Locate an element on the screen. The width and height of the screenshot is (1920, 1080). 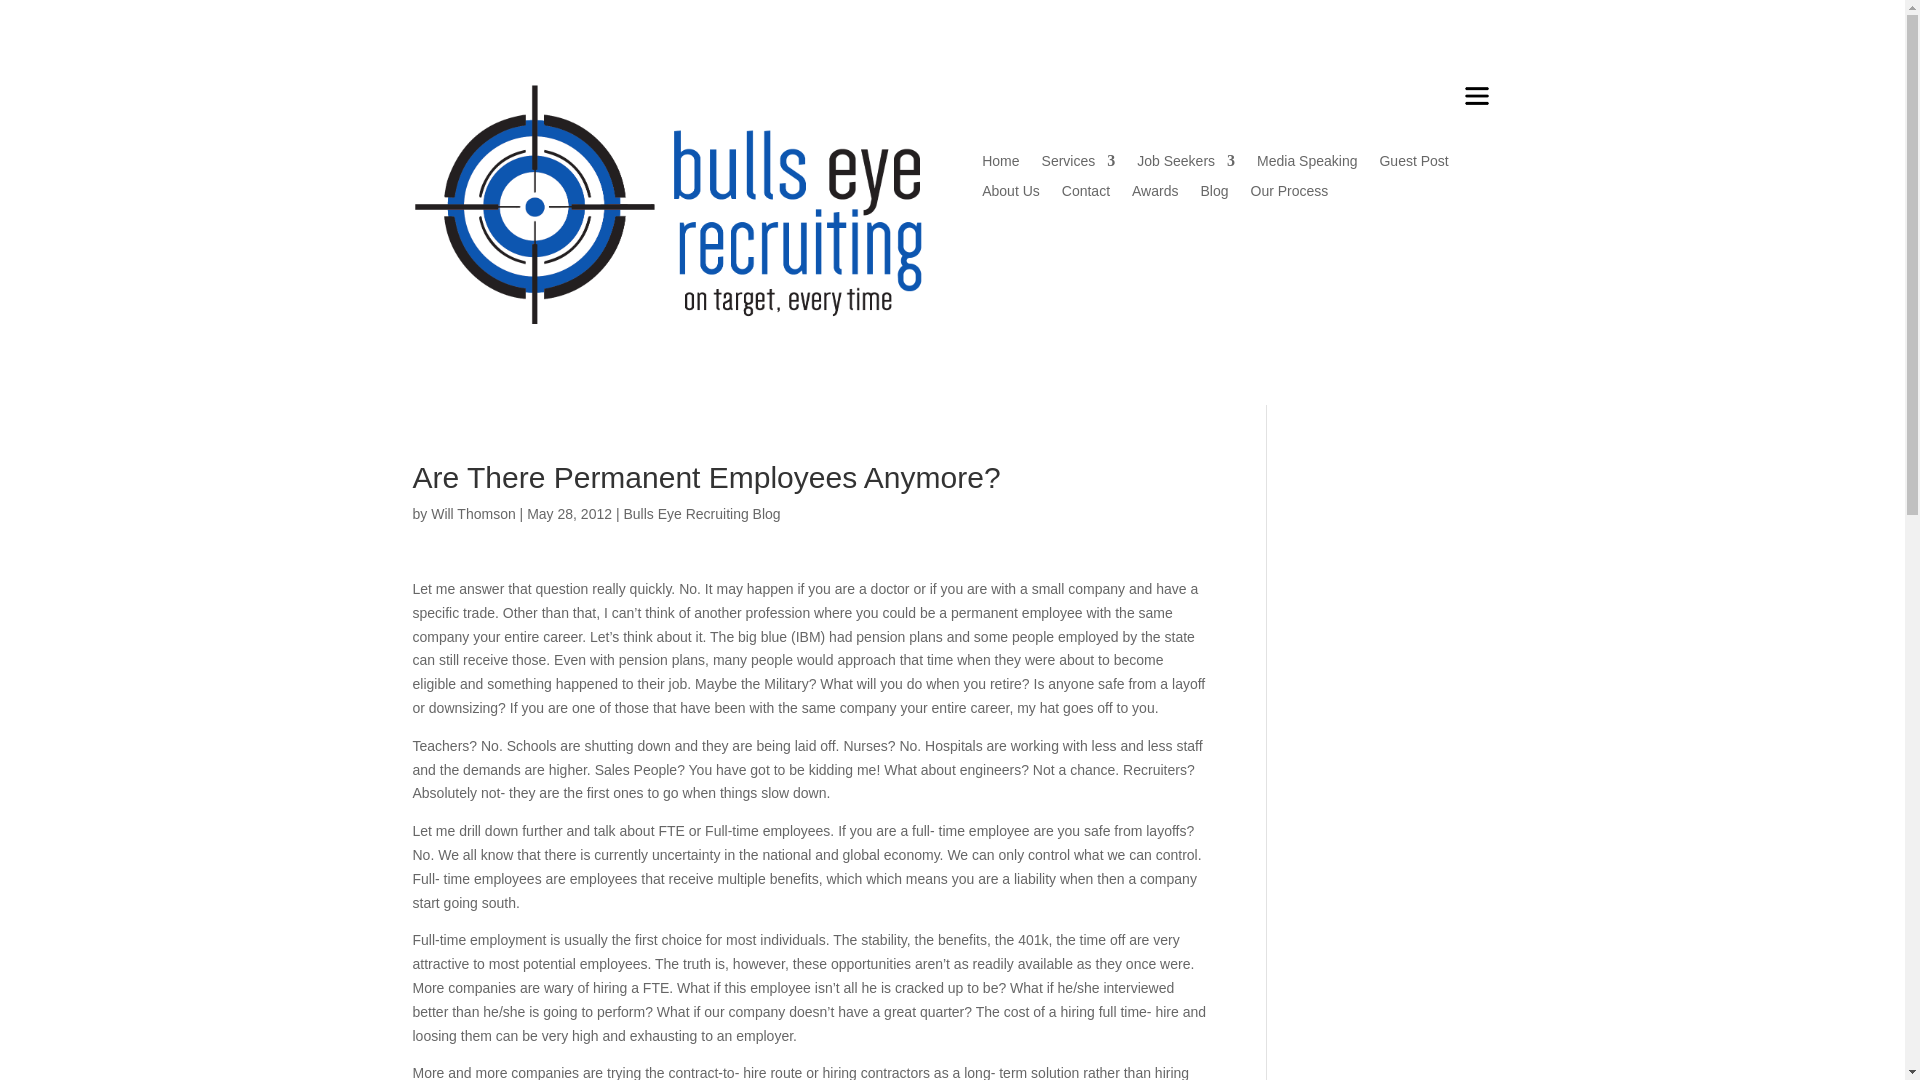
Media Speaking is located at coordinates (1307, 165).